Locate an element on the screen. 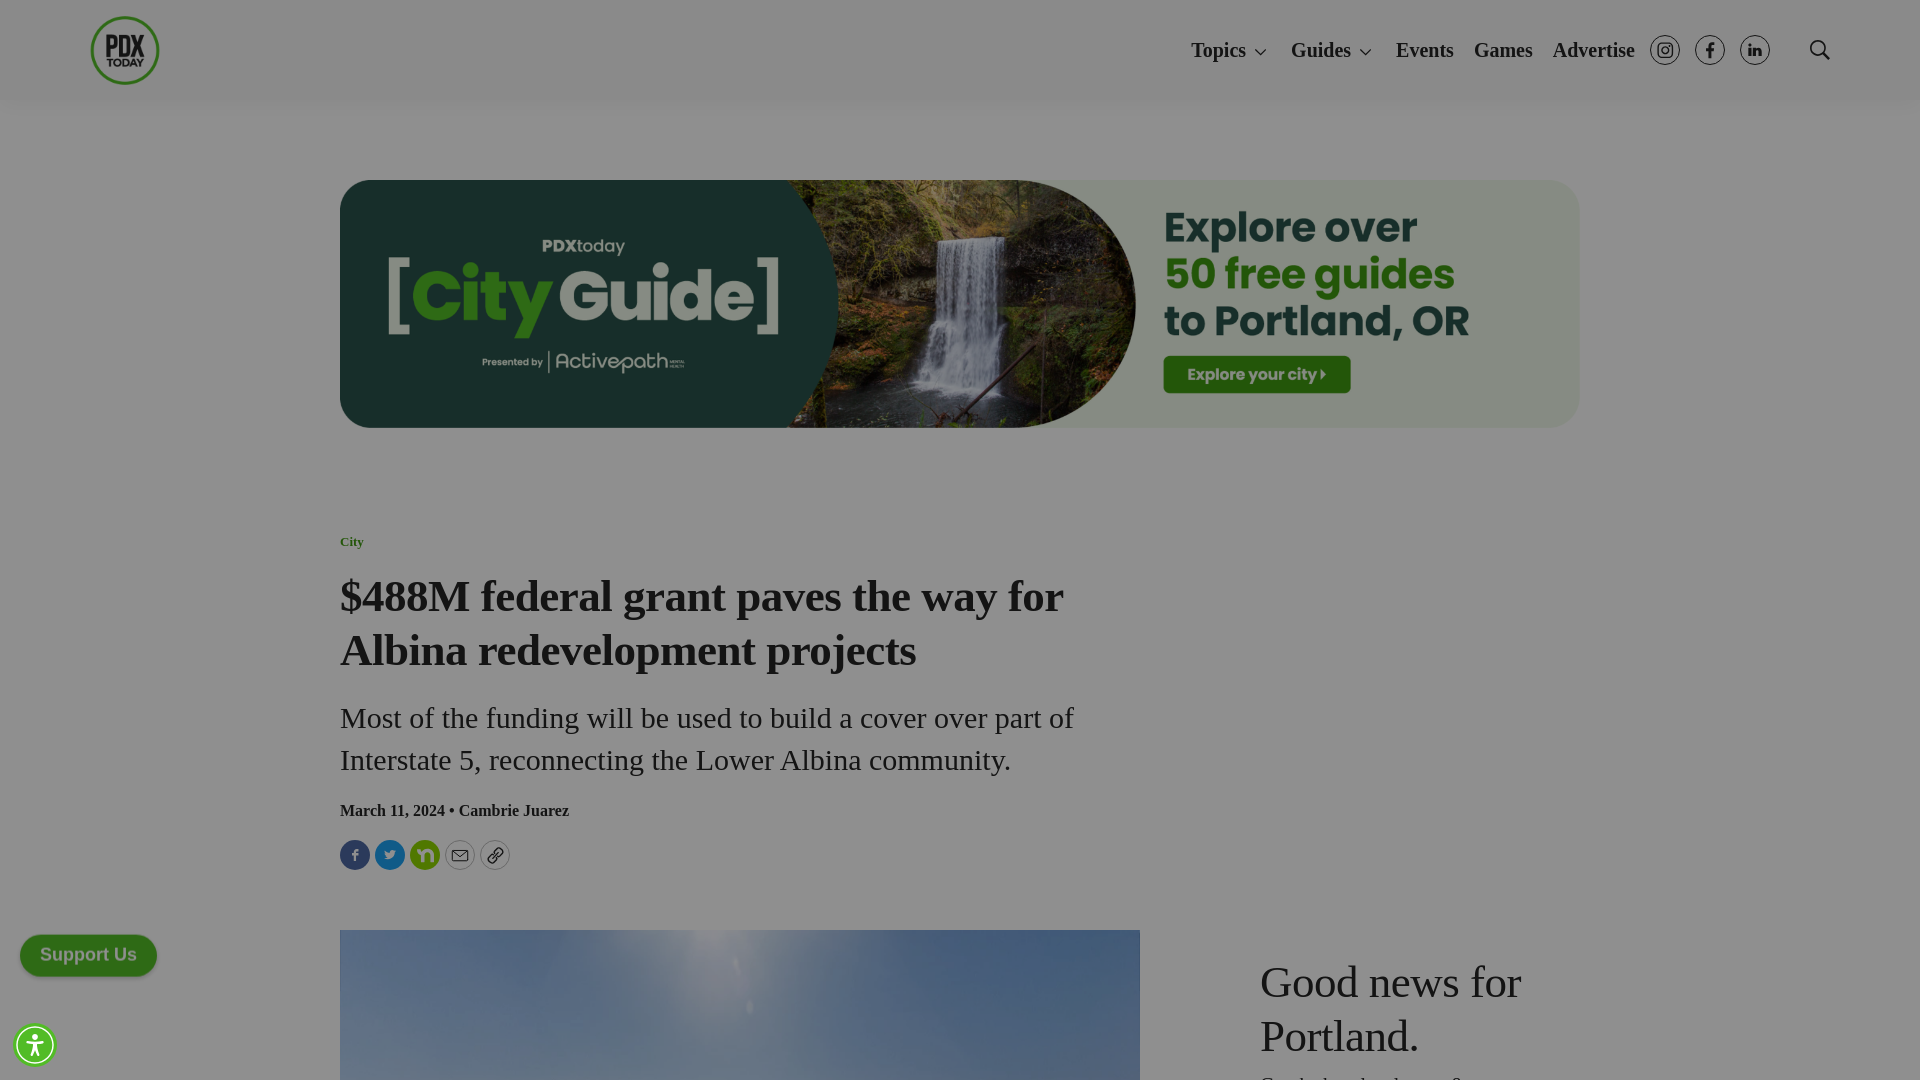  Accessibility Menu is located at coordinates (35, 1044).